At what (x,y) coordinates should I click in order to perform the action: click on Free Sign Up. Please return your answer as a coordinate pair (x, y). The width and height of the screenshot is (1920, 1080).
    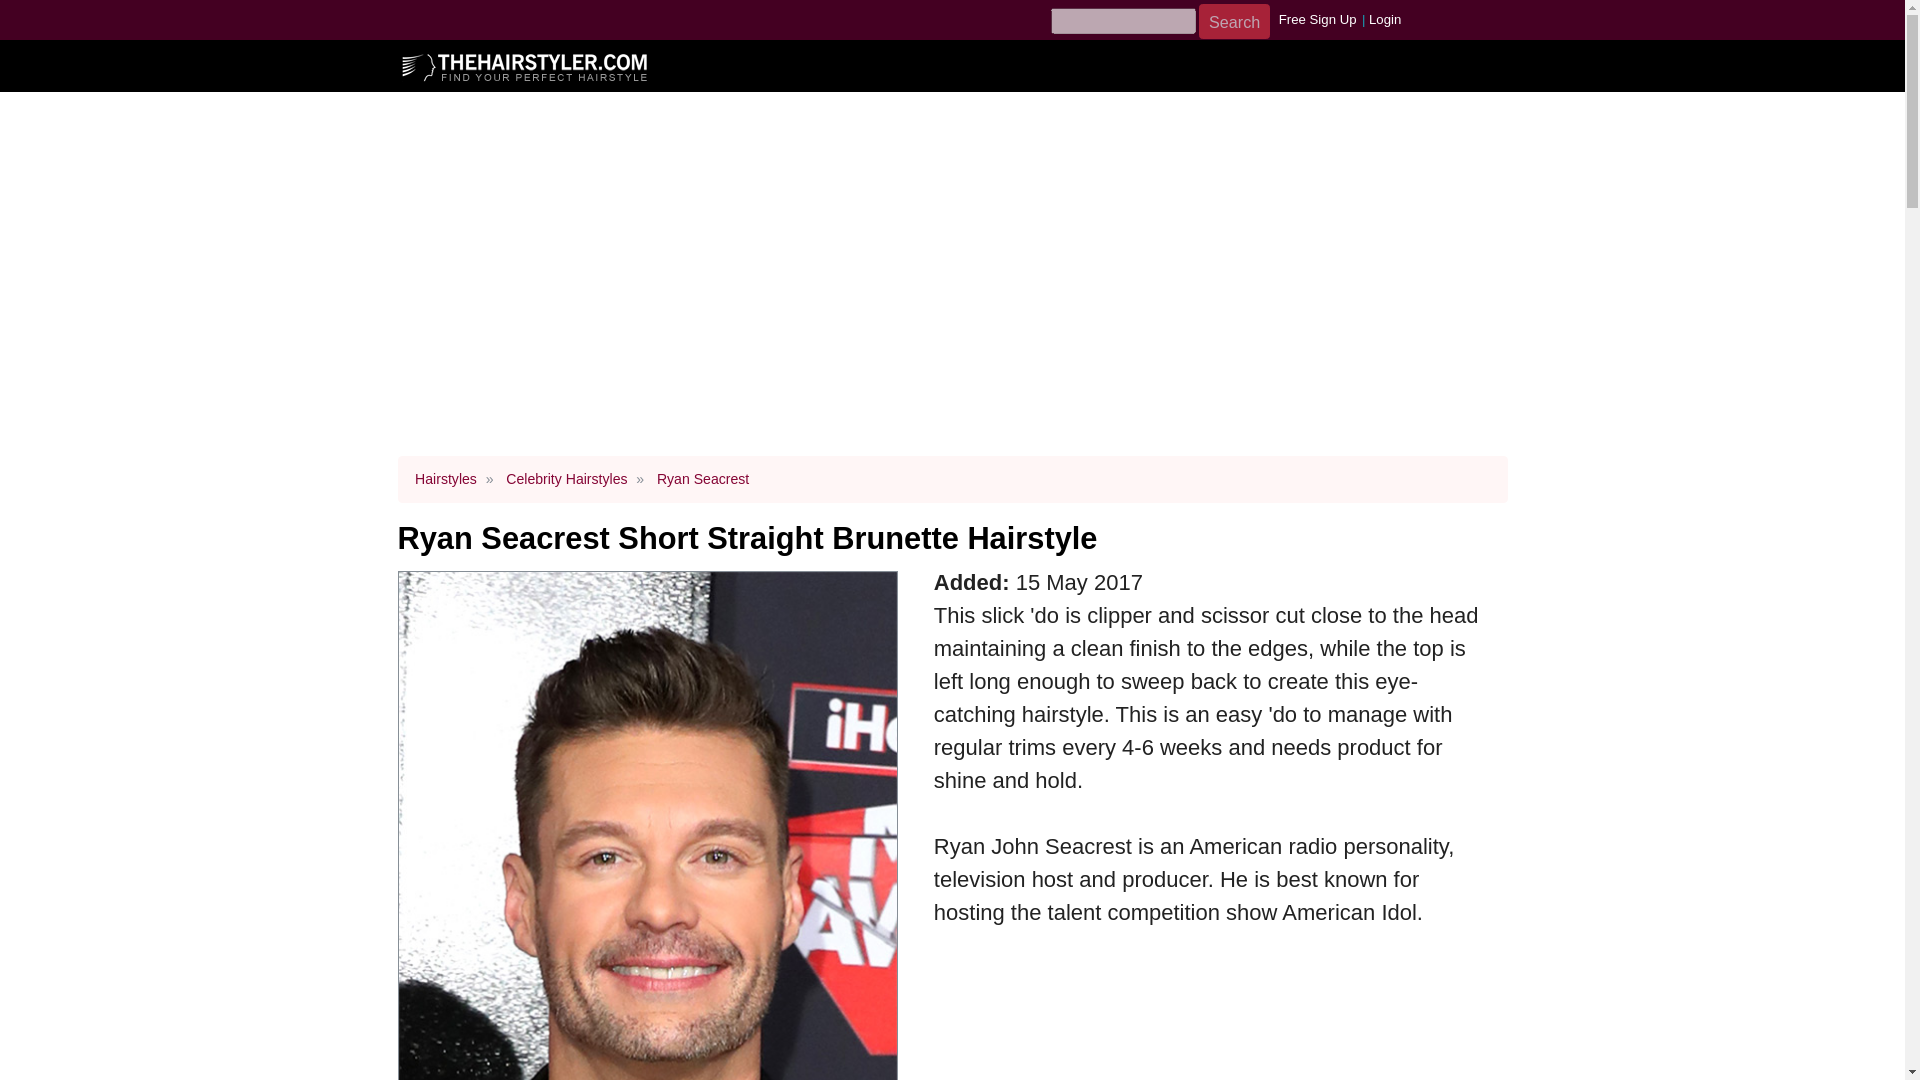
    Looking at the image, I should click on (1318, 19).